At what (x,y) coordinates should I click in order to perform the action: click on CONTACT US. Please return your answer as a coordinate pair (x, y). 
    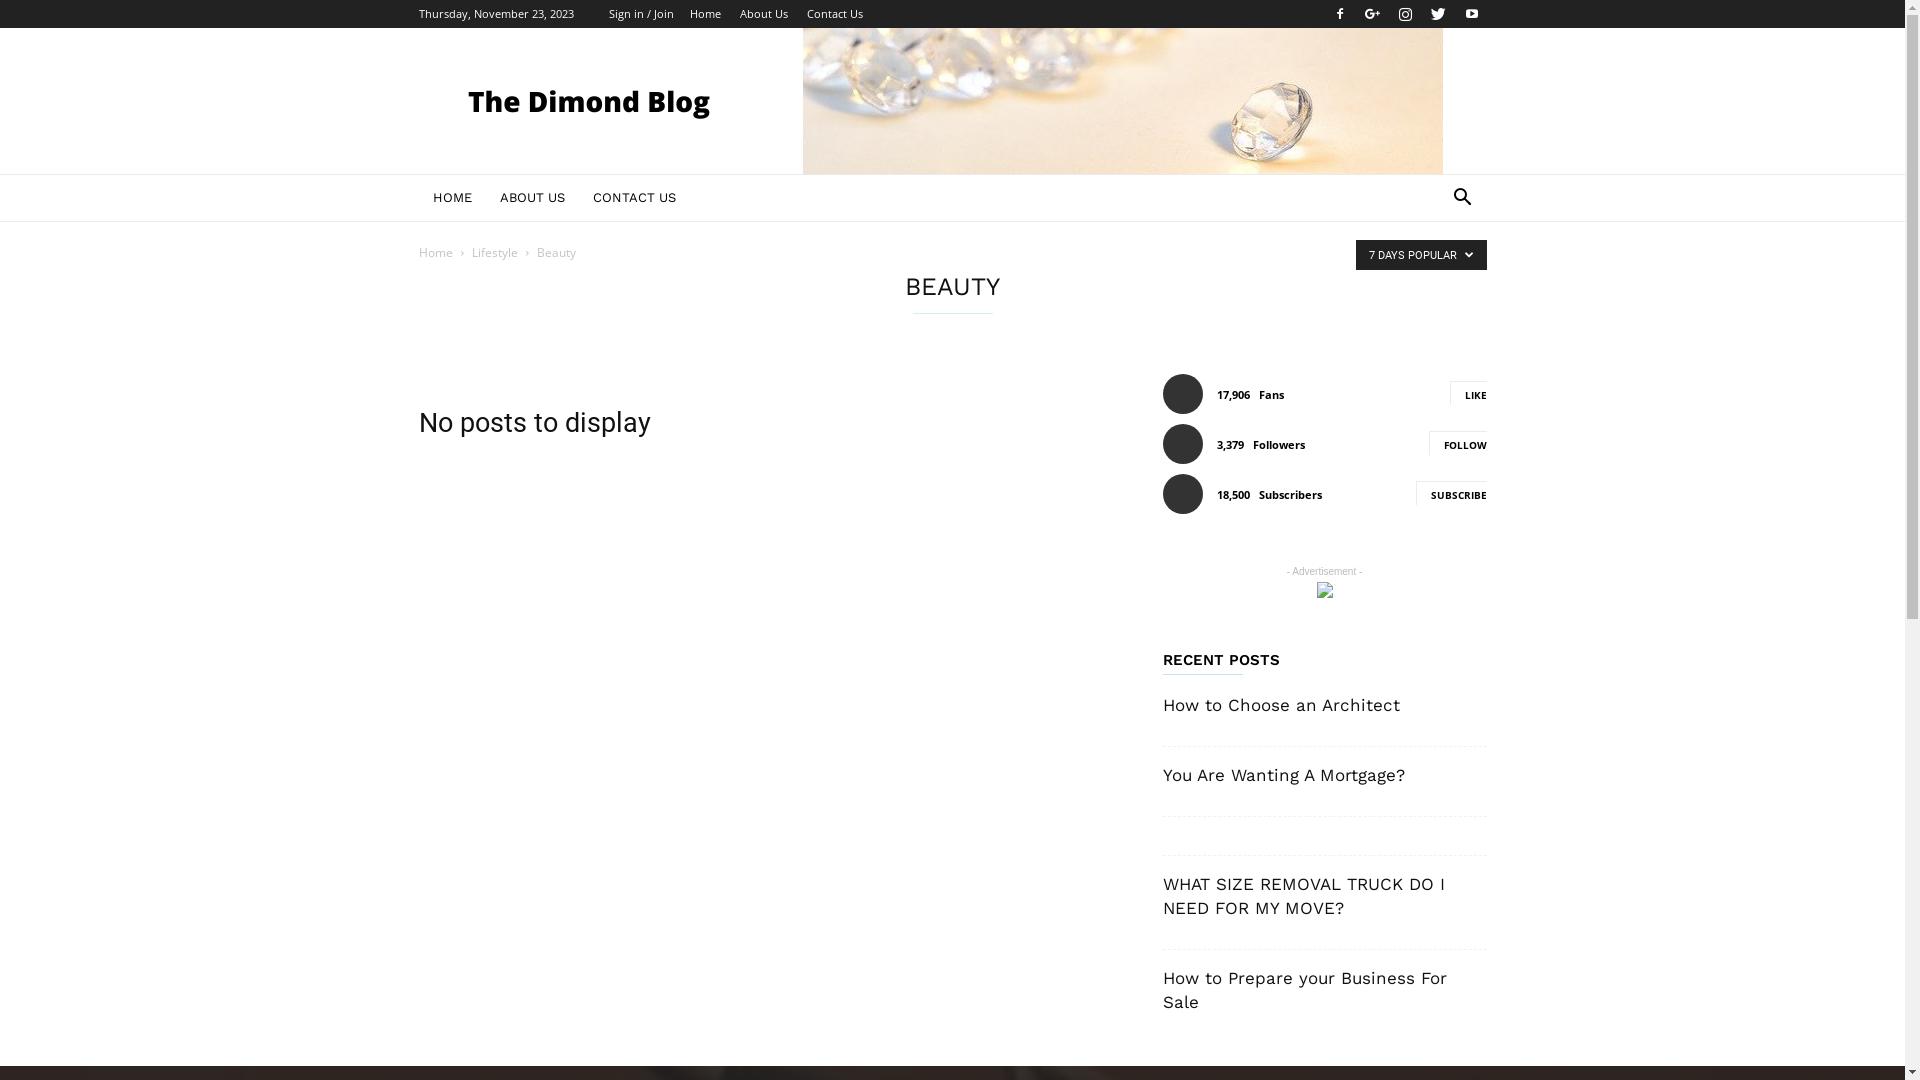
    Looking at the image, I should click on (634, 198).